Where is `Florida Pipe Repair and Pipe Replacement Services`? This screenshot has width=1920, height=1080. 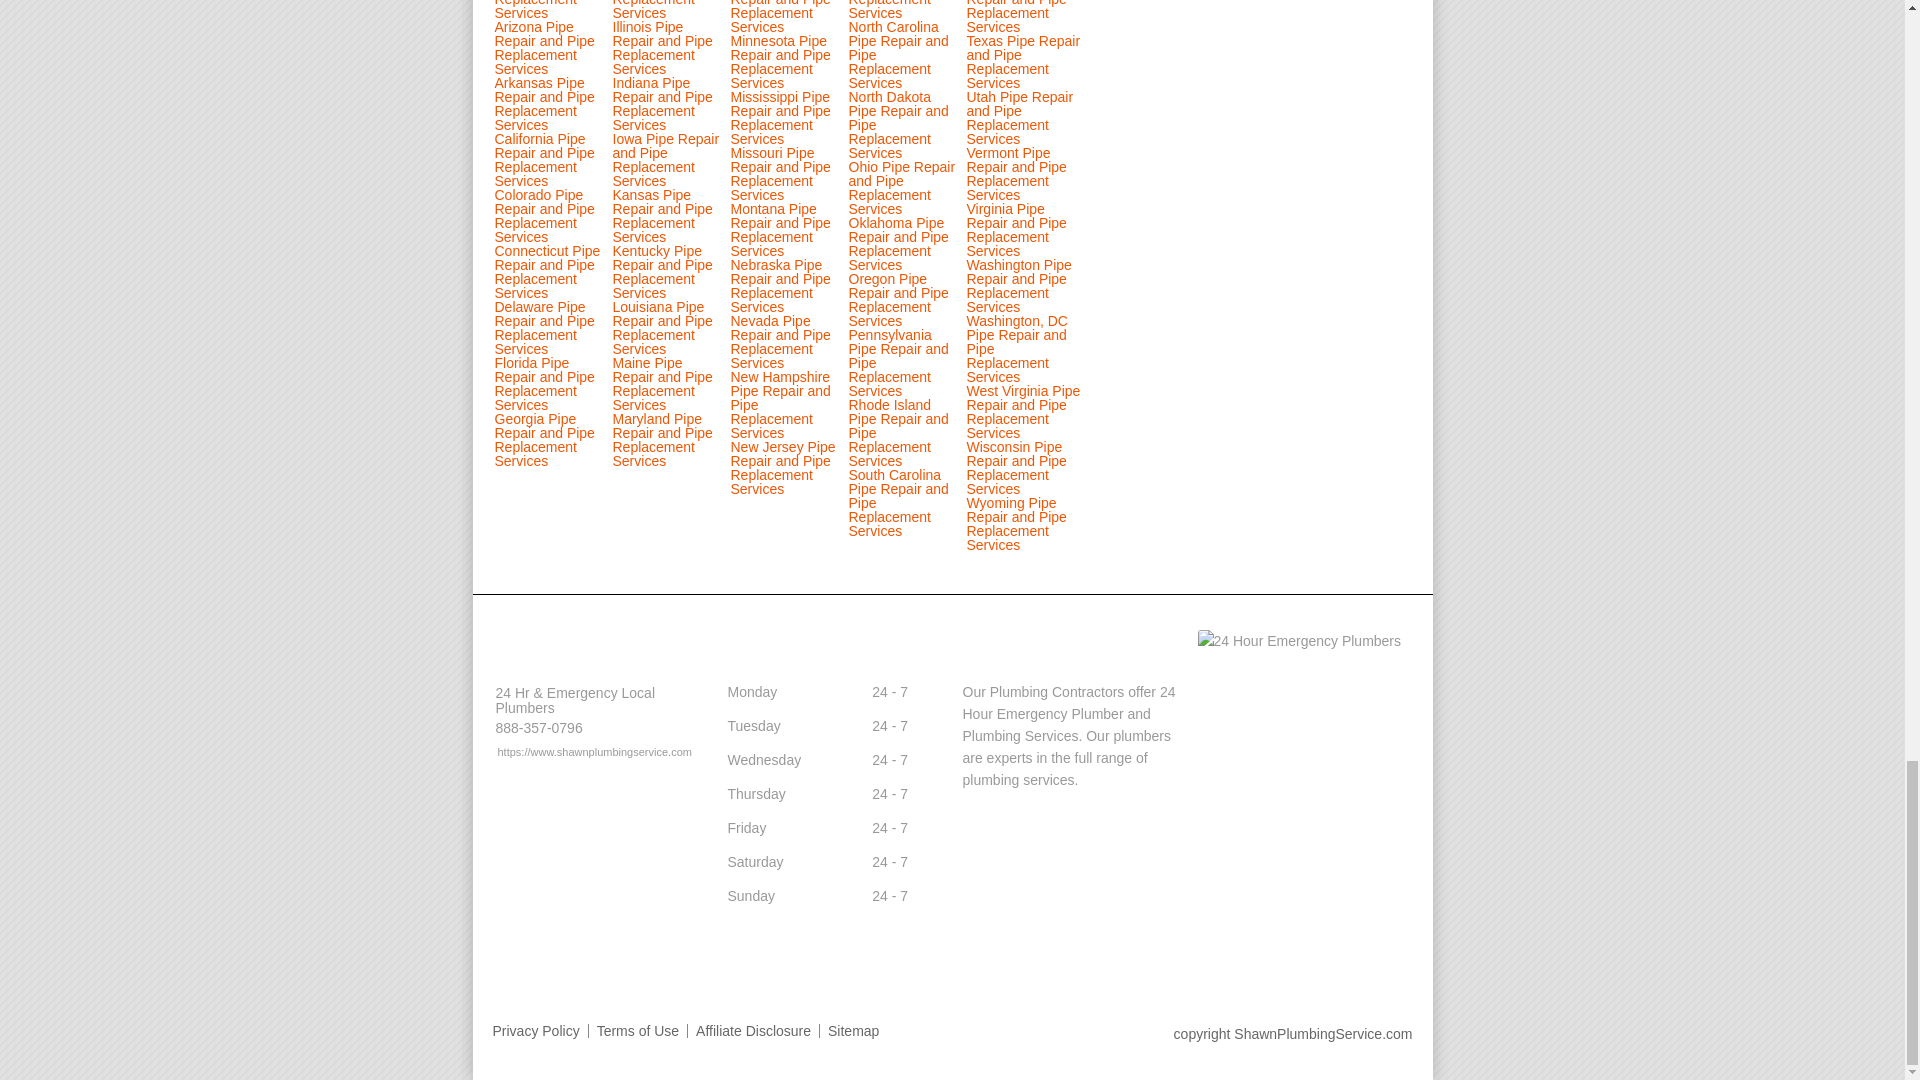 Florida Pipe Repair and Pipe Replacement Services is located at coordinates (543, 384).